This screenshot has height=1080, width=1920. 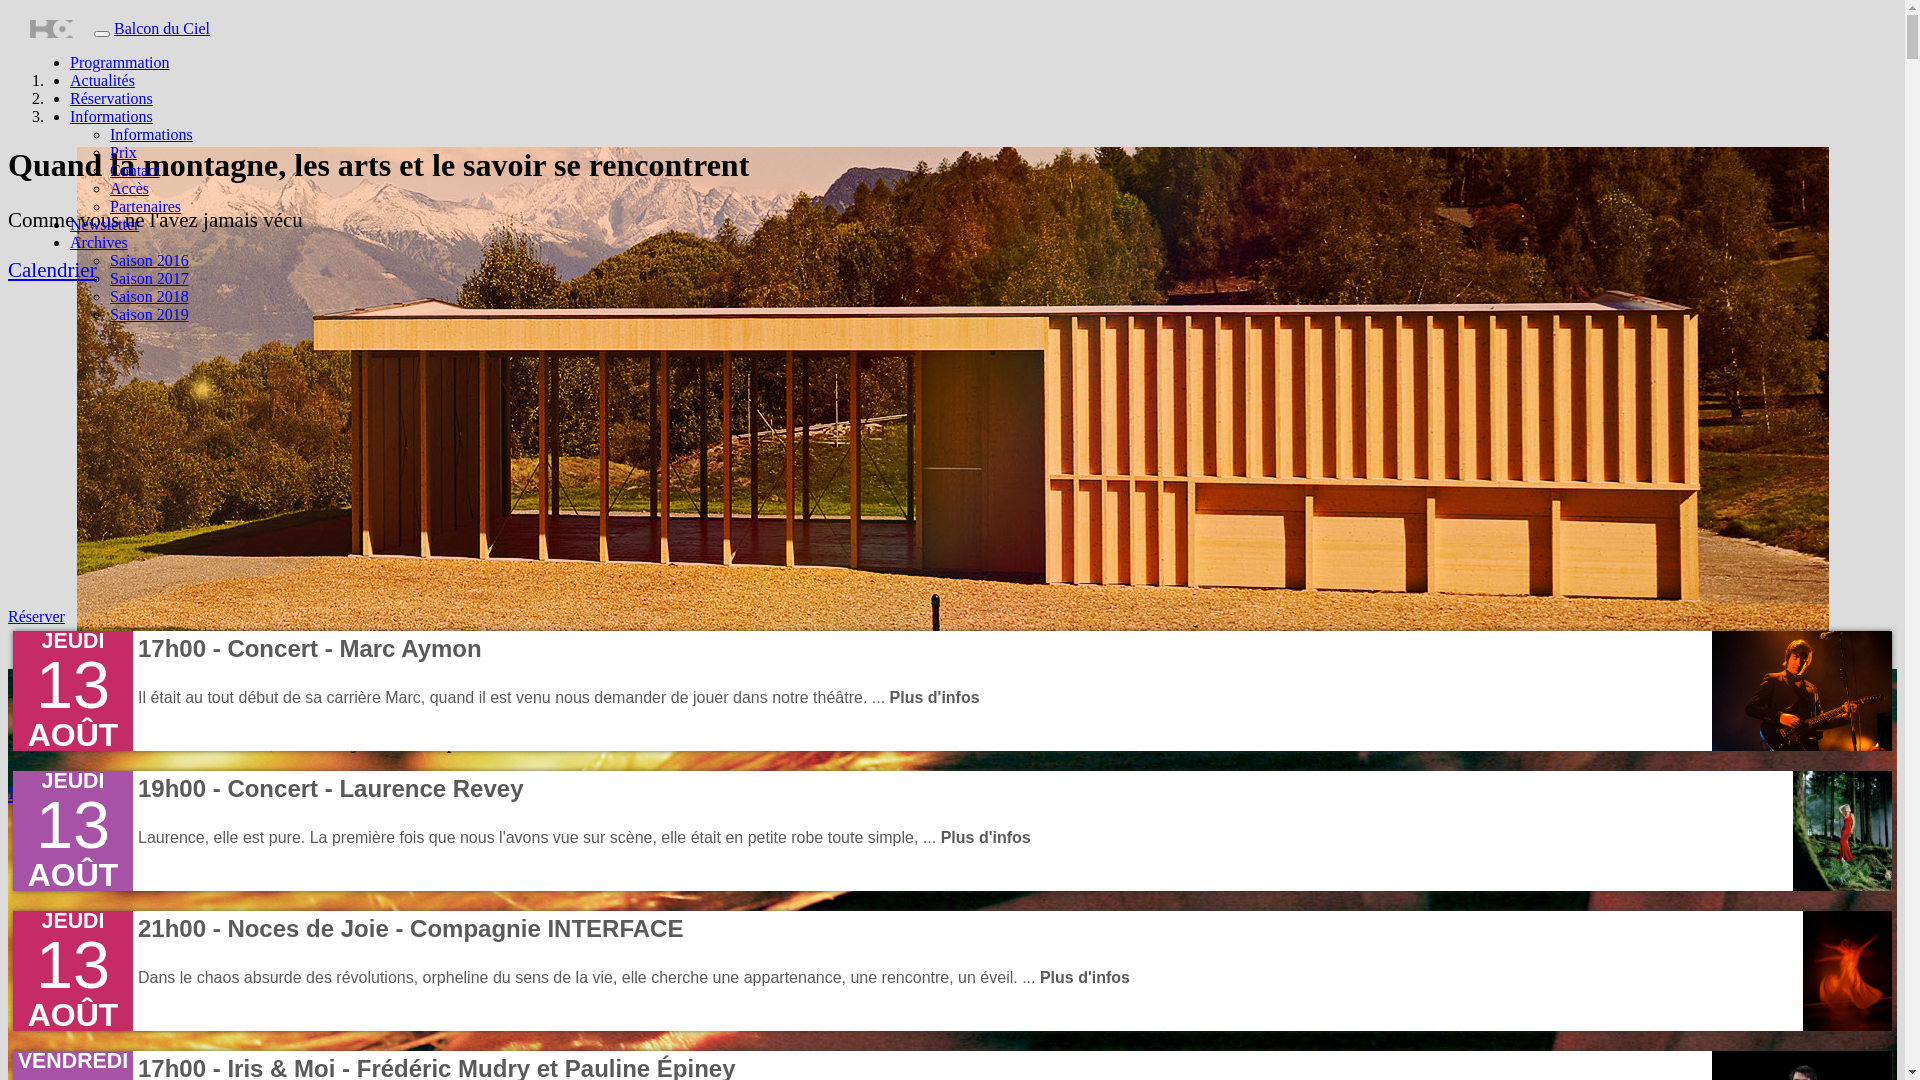 What do you see at coordinates (120, 62) in the screenshot?
I see `Programmation` at bounding box center [120, 62].